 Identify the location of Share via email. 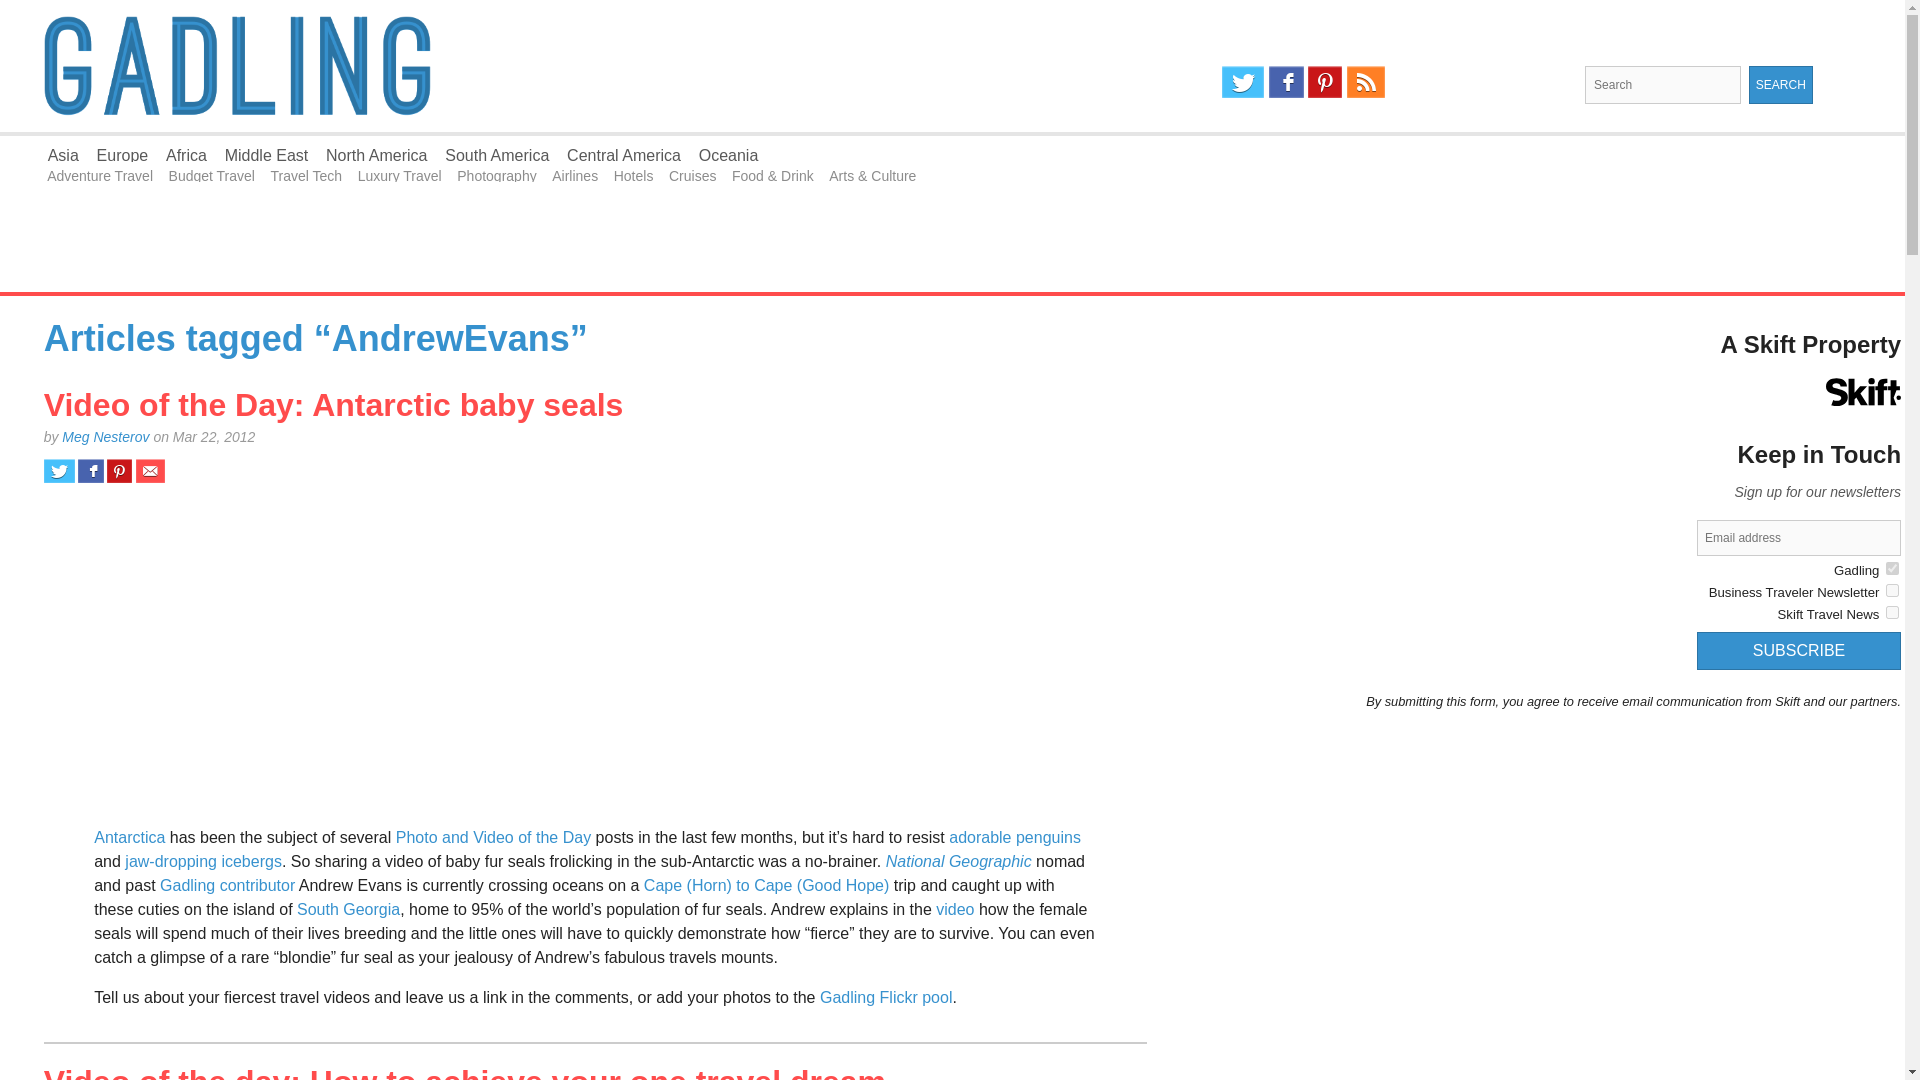
(150, 470).